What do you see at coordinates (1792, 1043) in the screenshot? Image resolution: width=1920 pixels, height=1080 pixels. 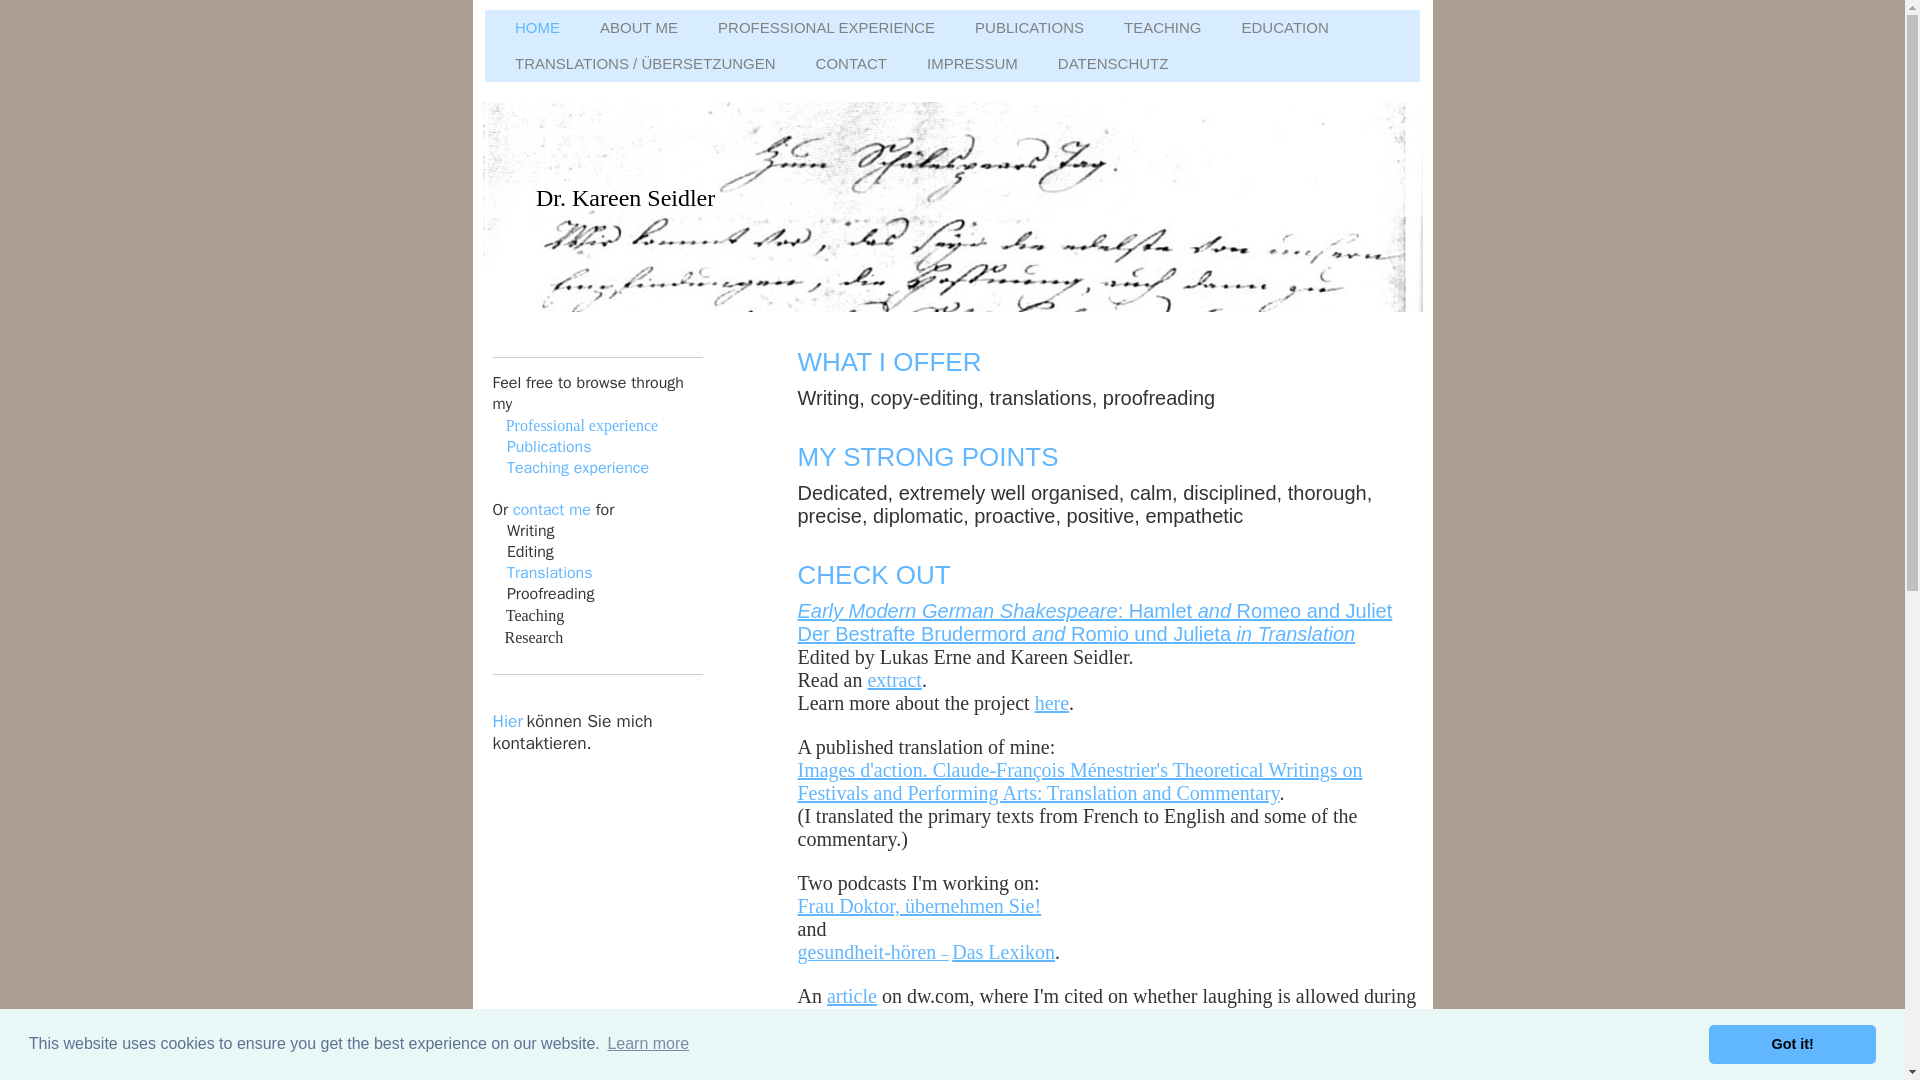 I see `Got it!` at bounding box center [1792, 1043].